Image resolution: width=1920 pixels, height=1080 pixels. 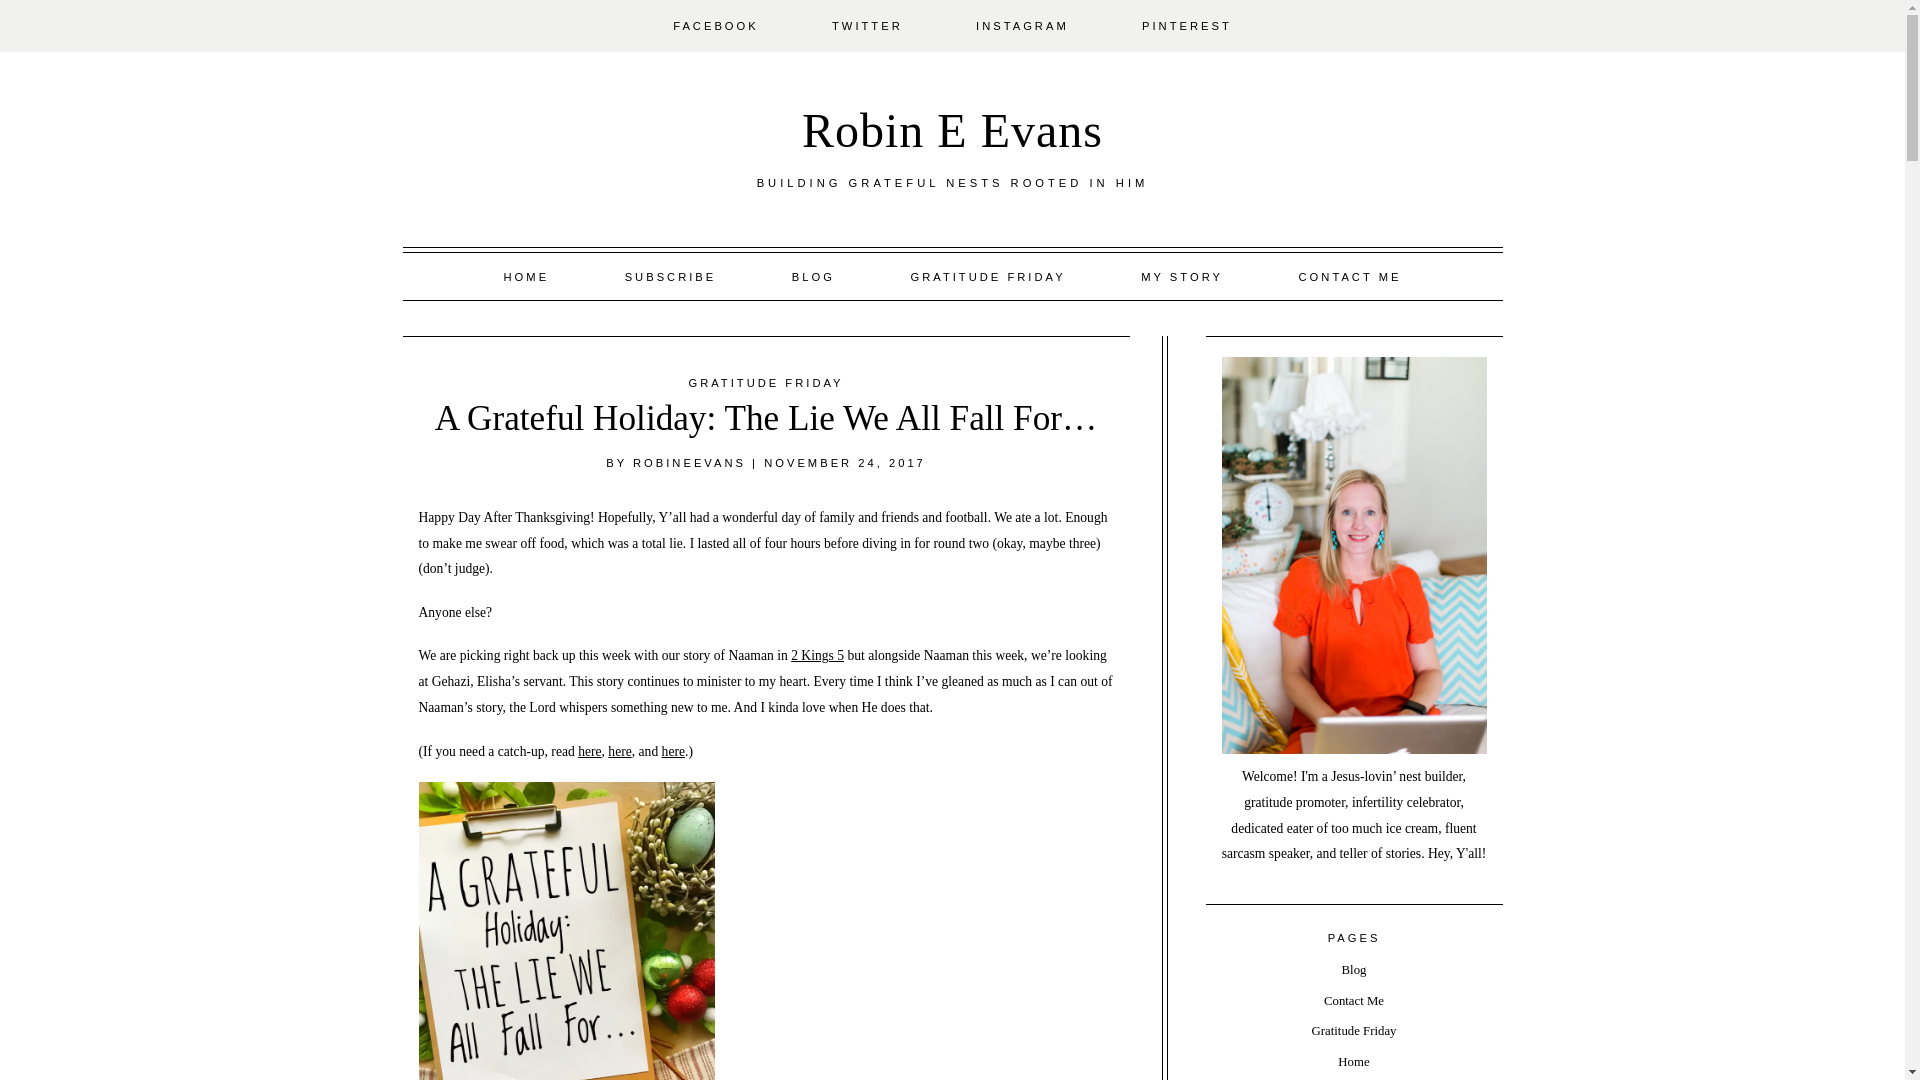 What do you see at coordinates (818, 656) in the screenshot?
I see `2 Kings 5` at bounding box center [818, 656].